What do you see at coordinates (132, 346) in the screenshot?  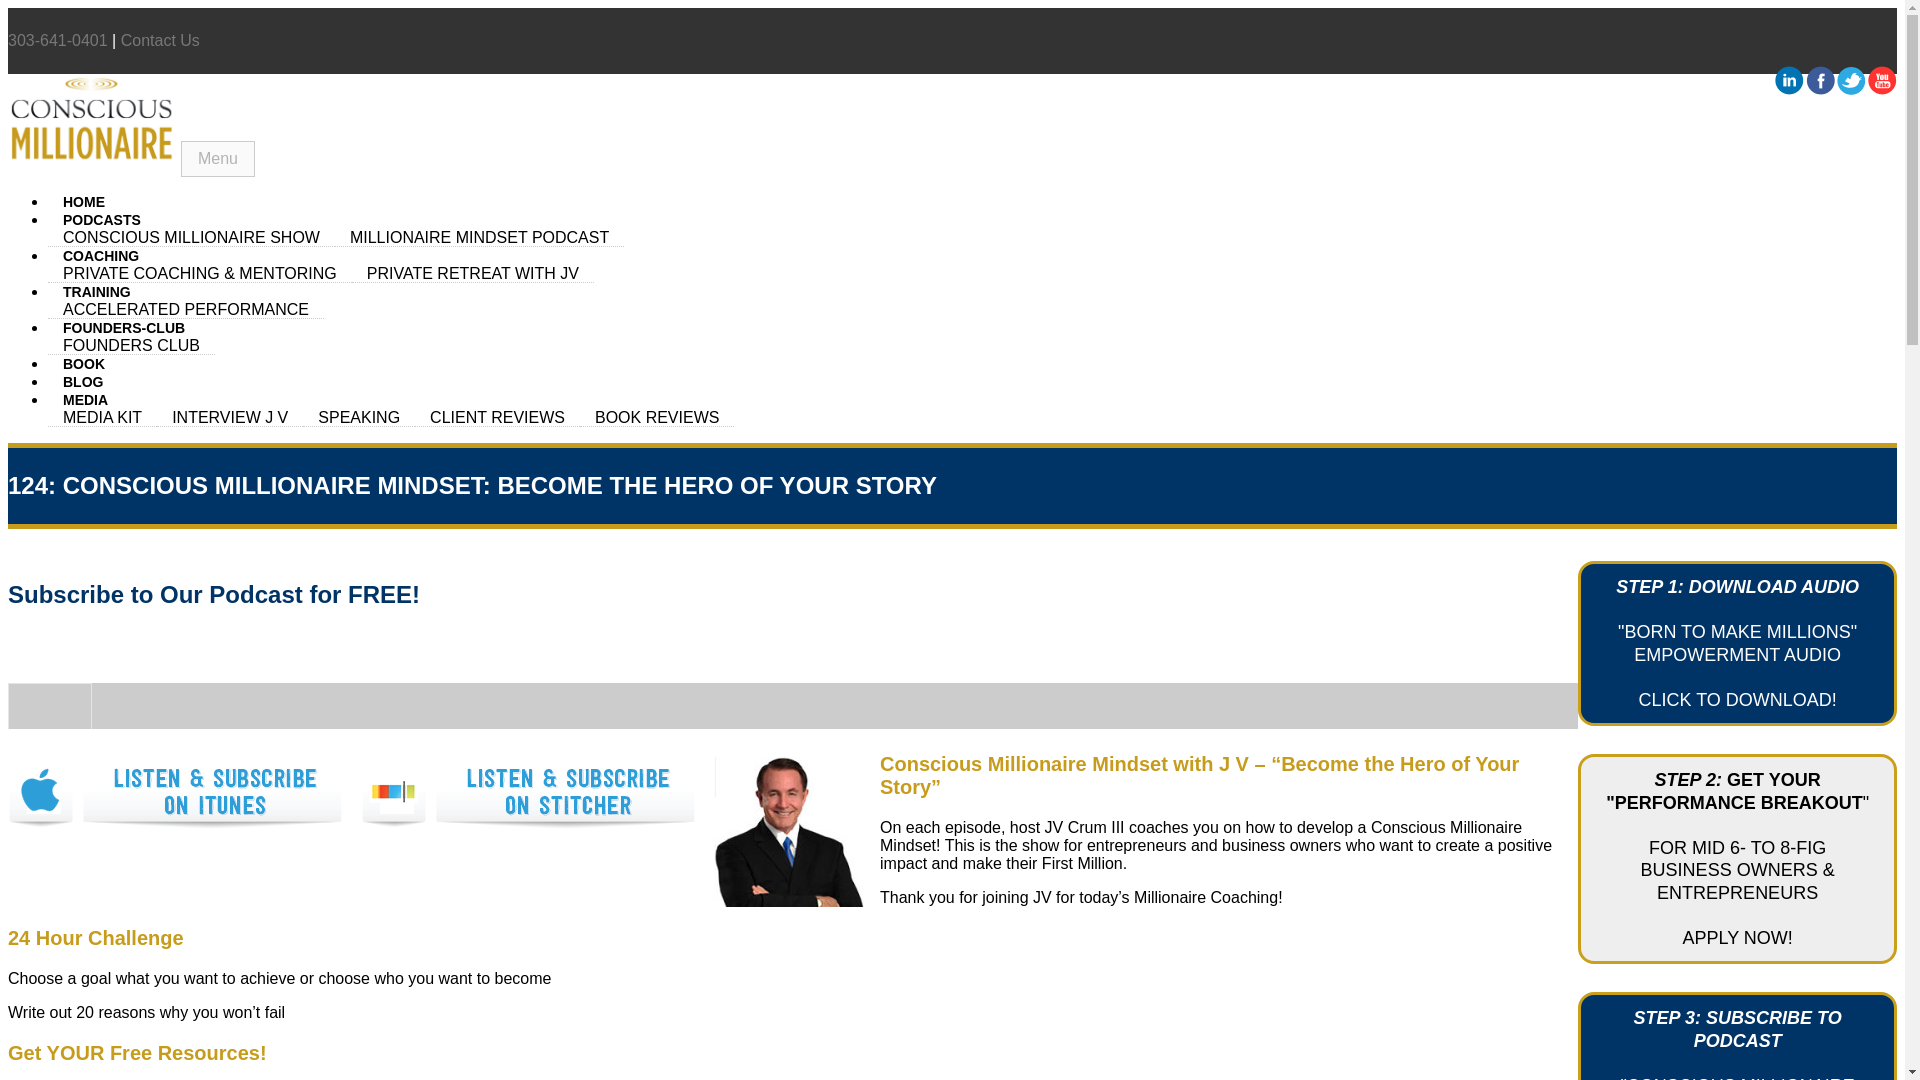 I see `FOUNDERS CLUB` at bounding box center [132, 346].